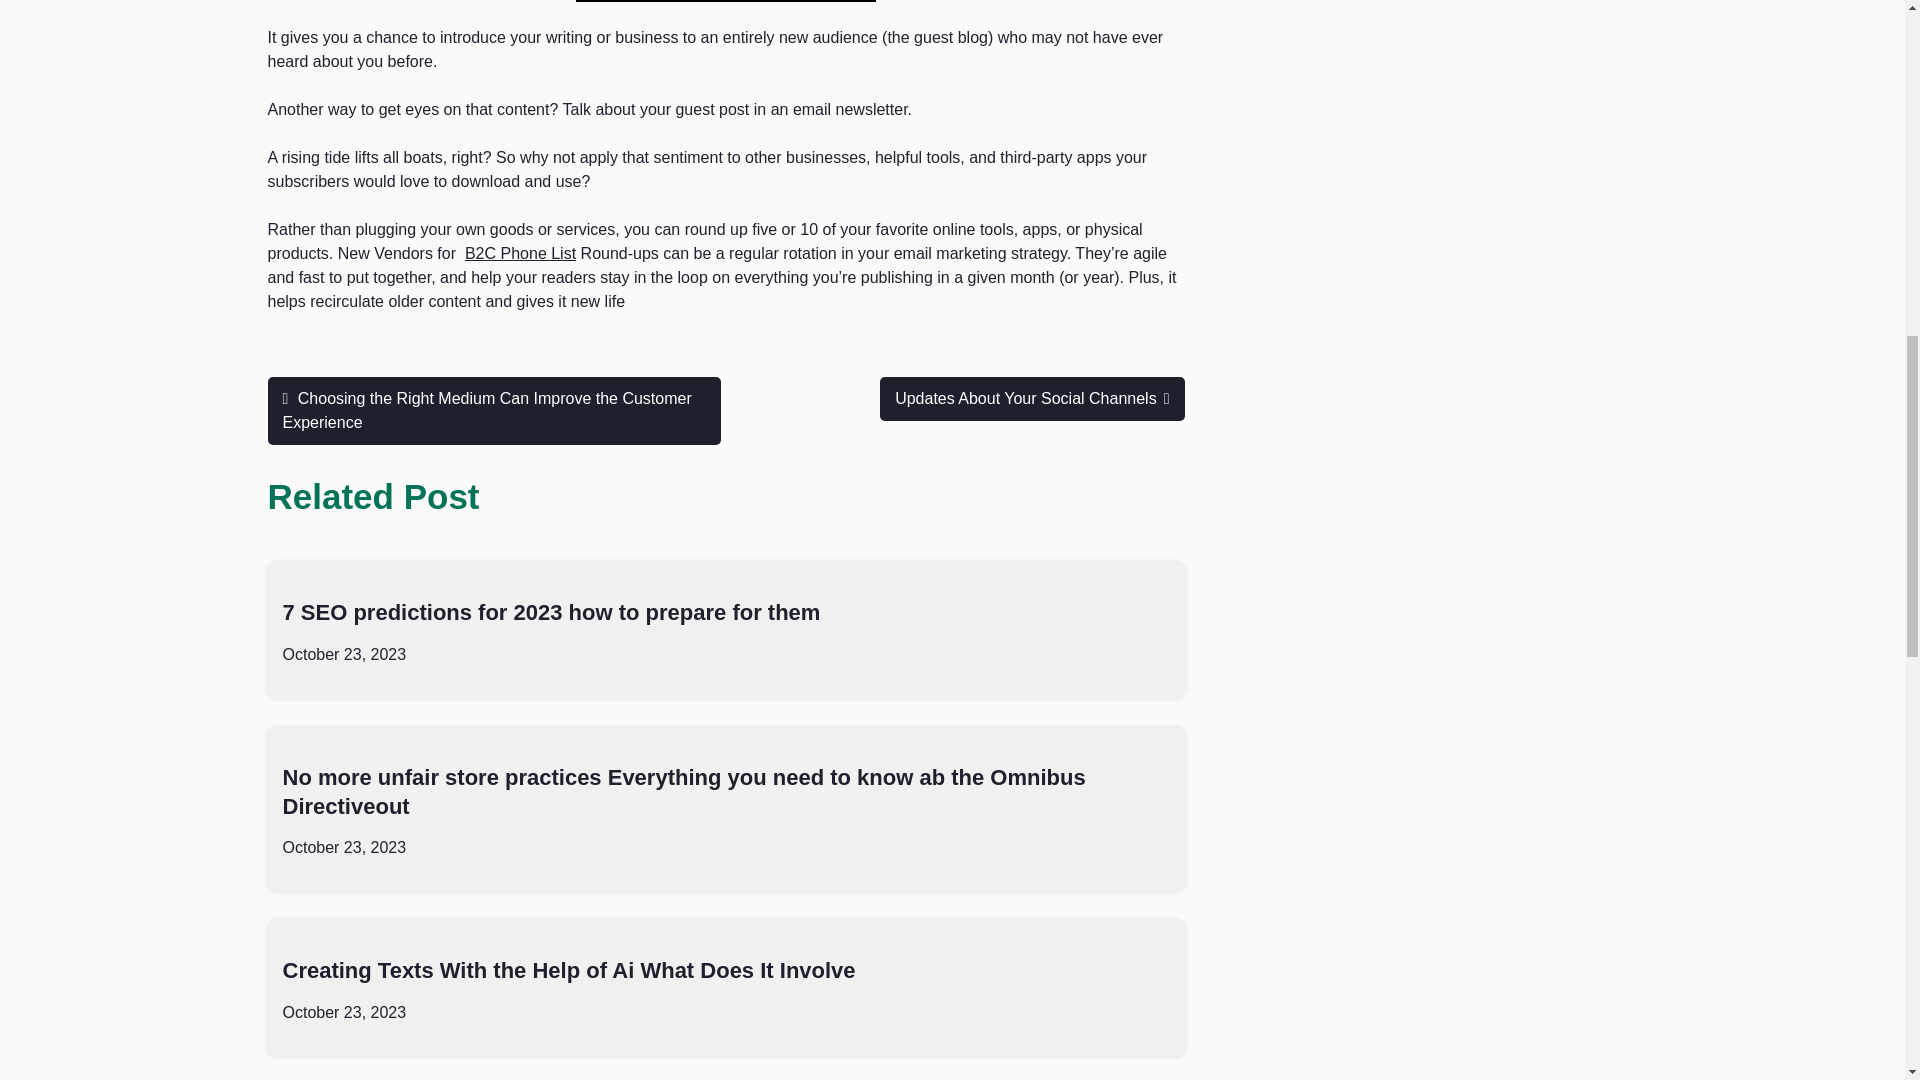 The image size is (1920, 1080). I want to click on October 23, 2023, so click(344, 1012).